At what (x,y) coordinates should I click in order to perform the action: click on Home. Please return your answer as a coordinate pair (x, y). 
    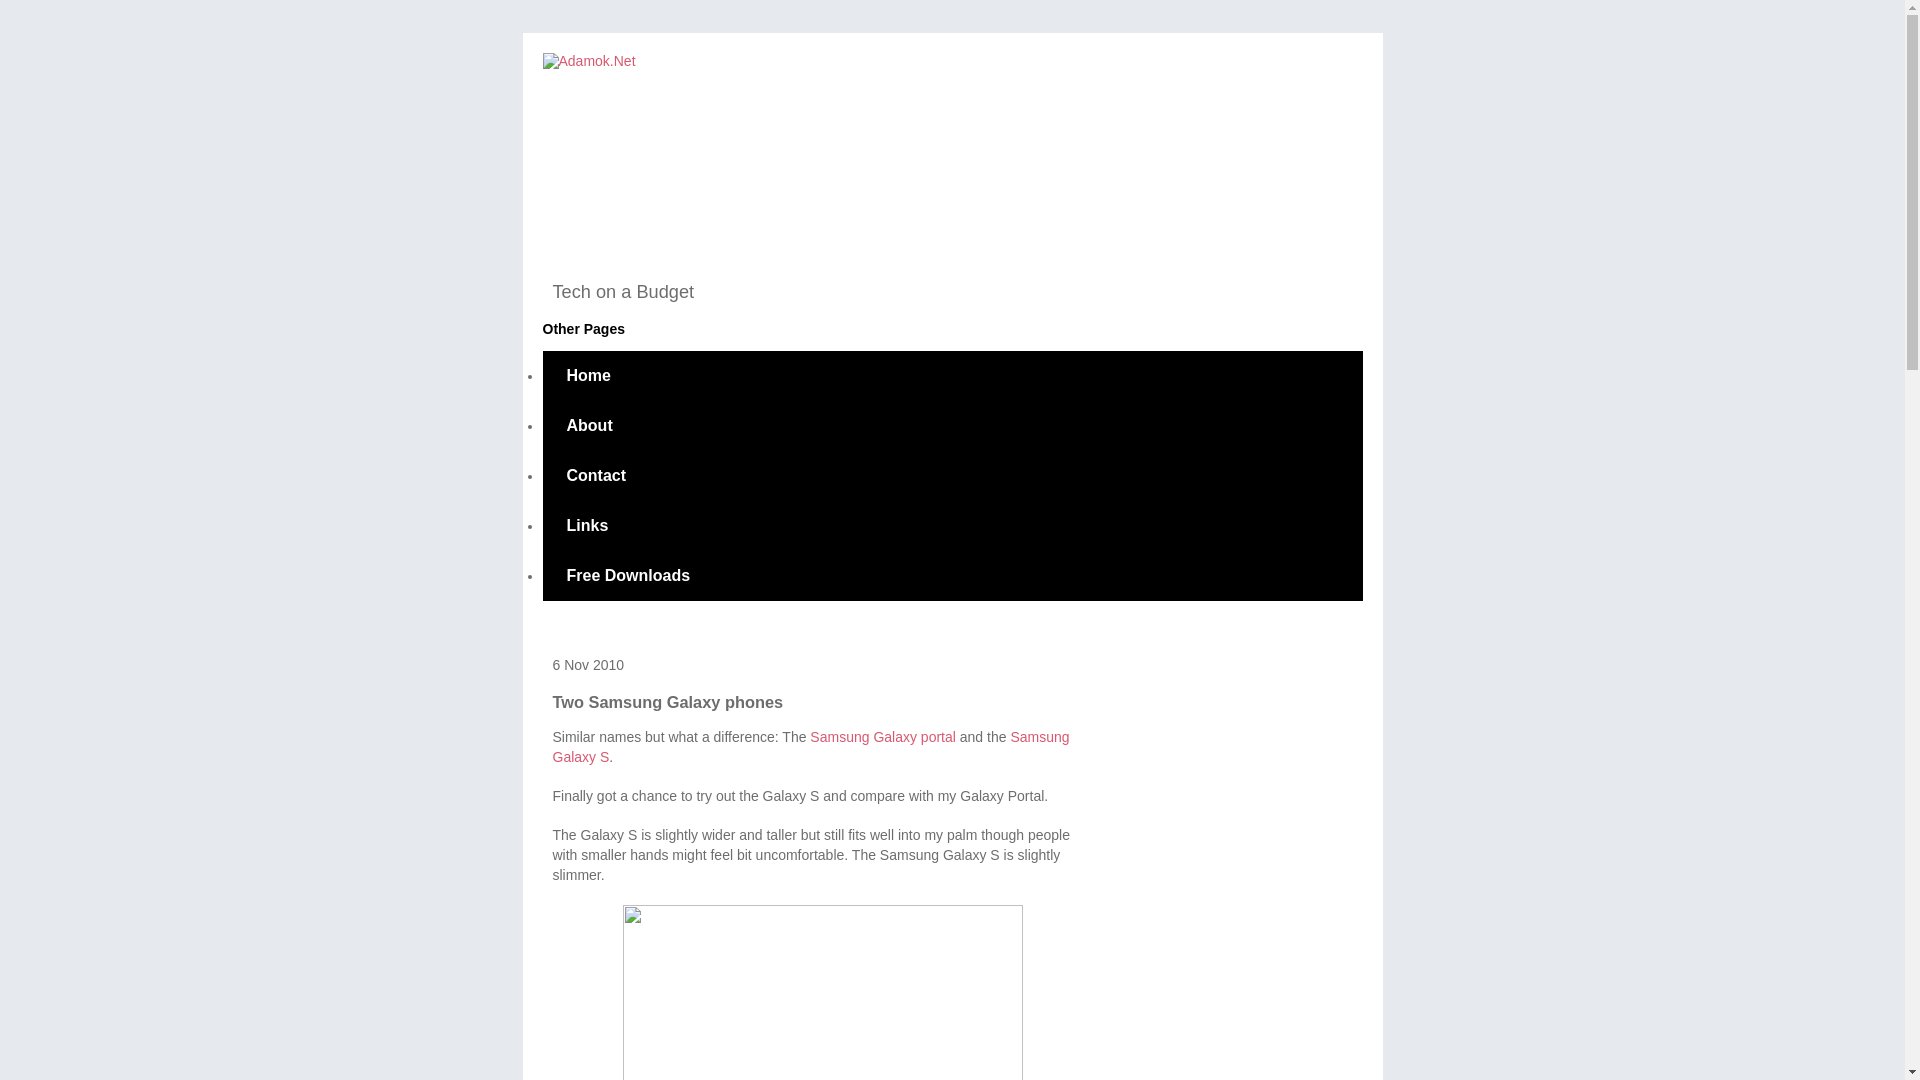
    Looking at the image, I should click on (587, 376).